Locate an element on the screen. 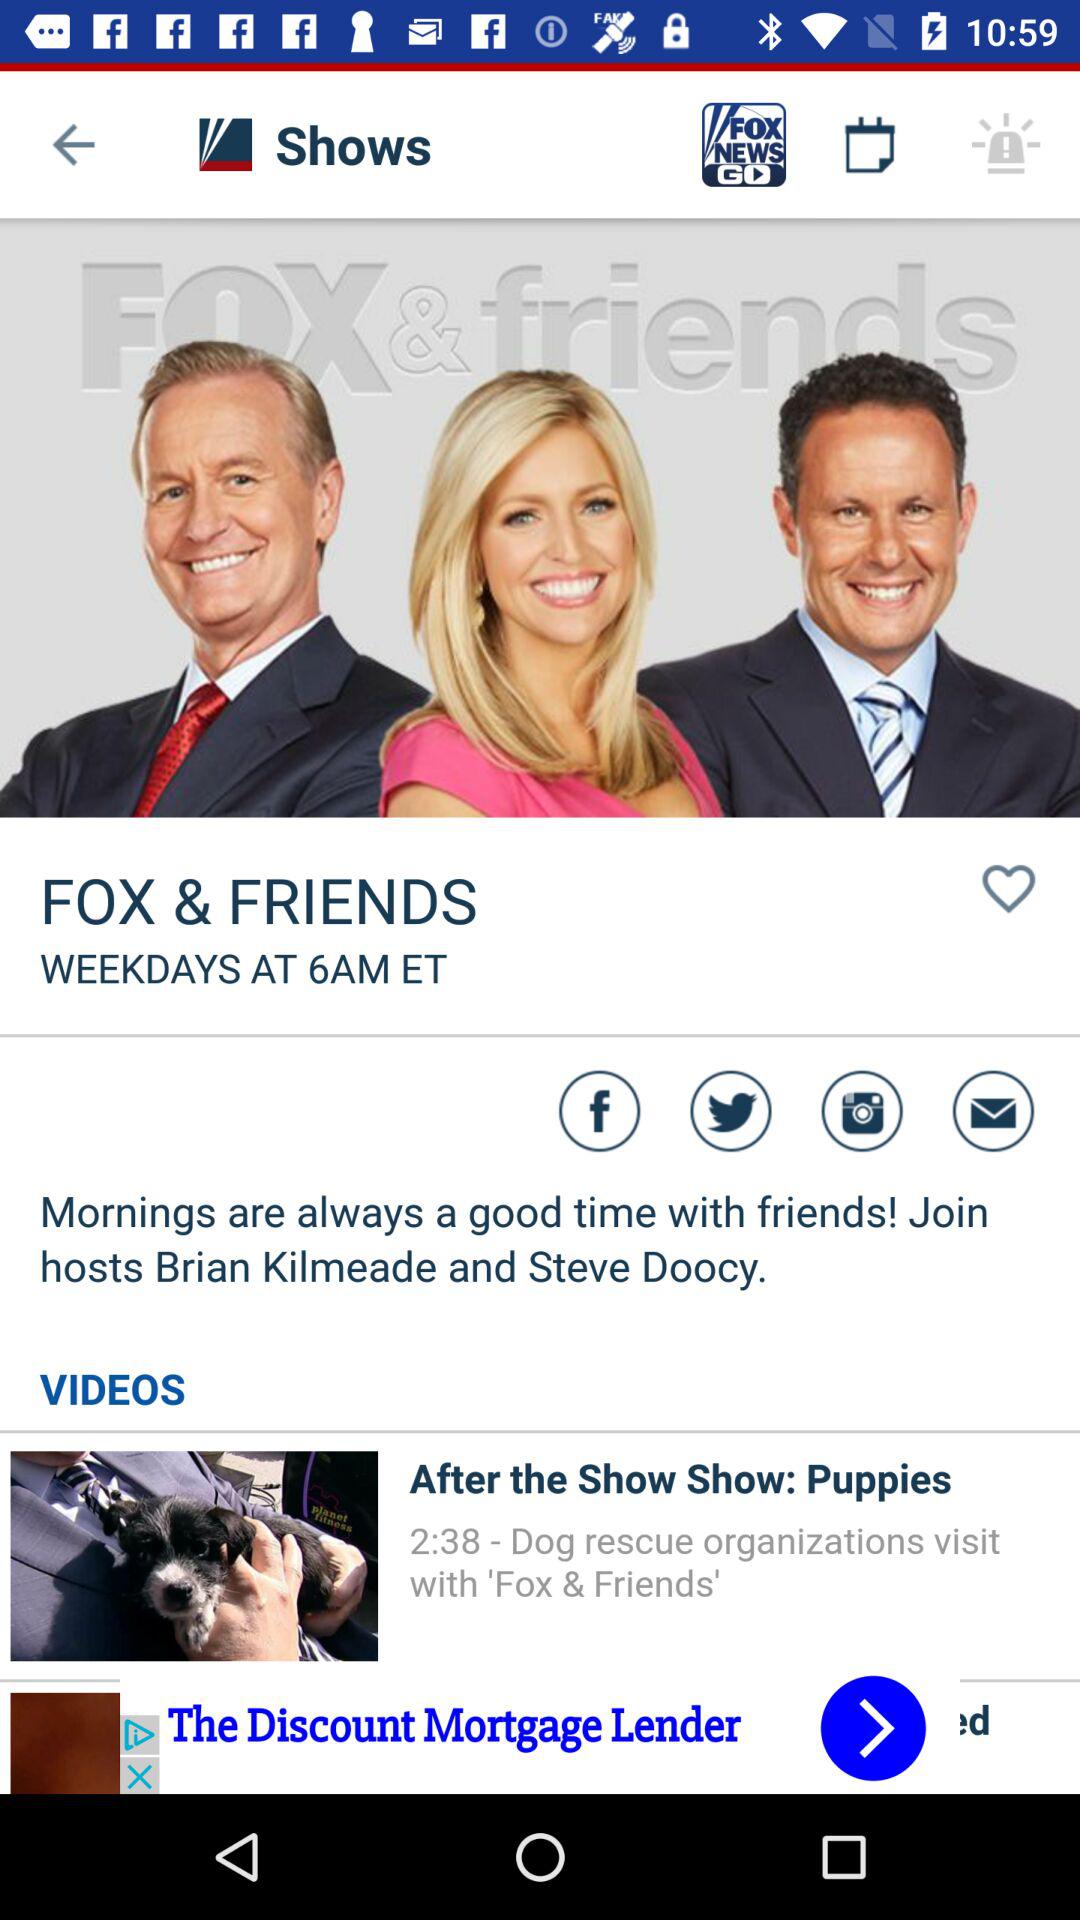 This screenshot has height=1920, width=1080. click on the icon which is beside the fox news go icon is located at coordinates (870, 144).